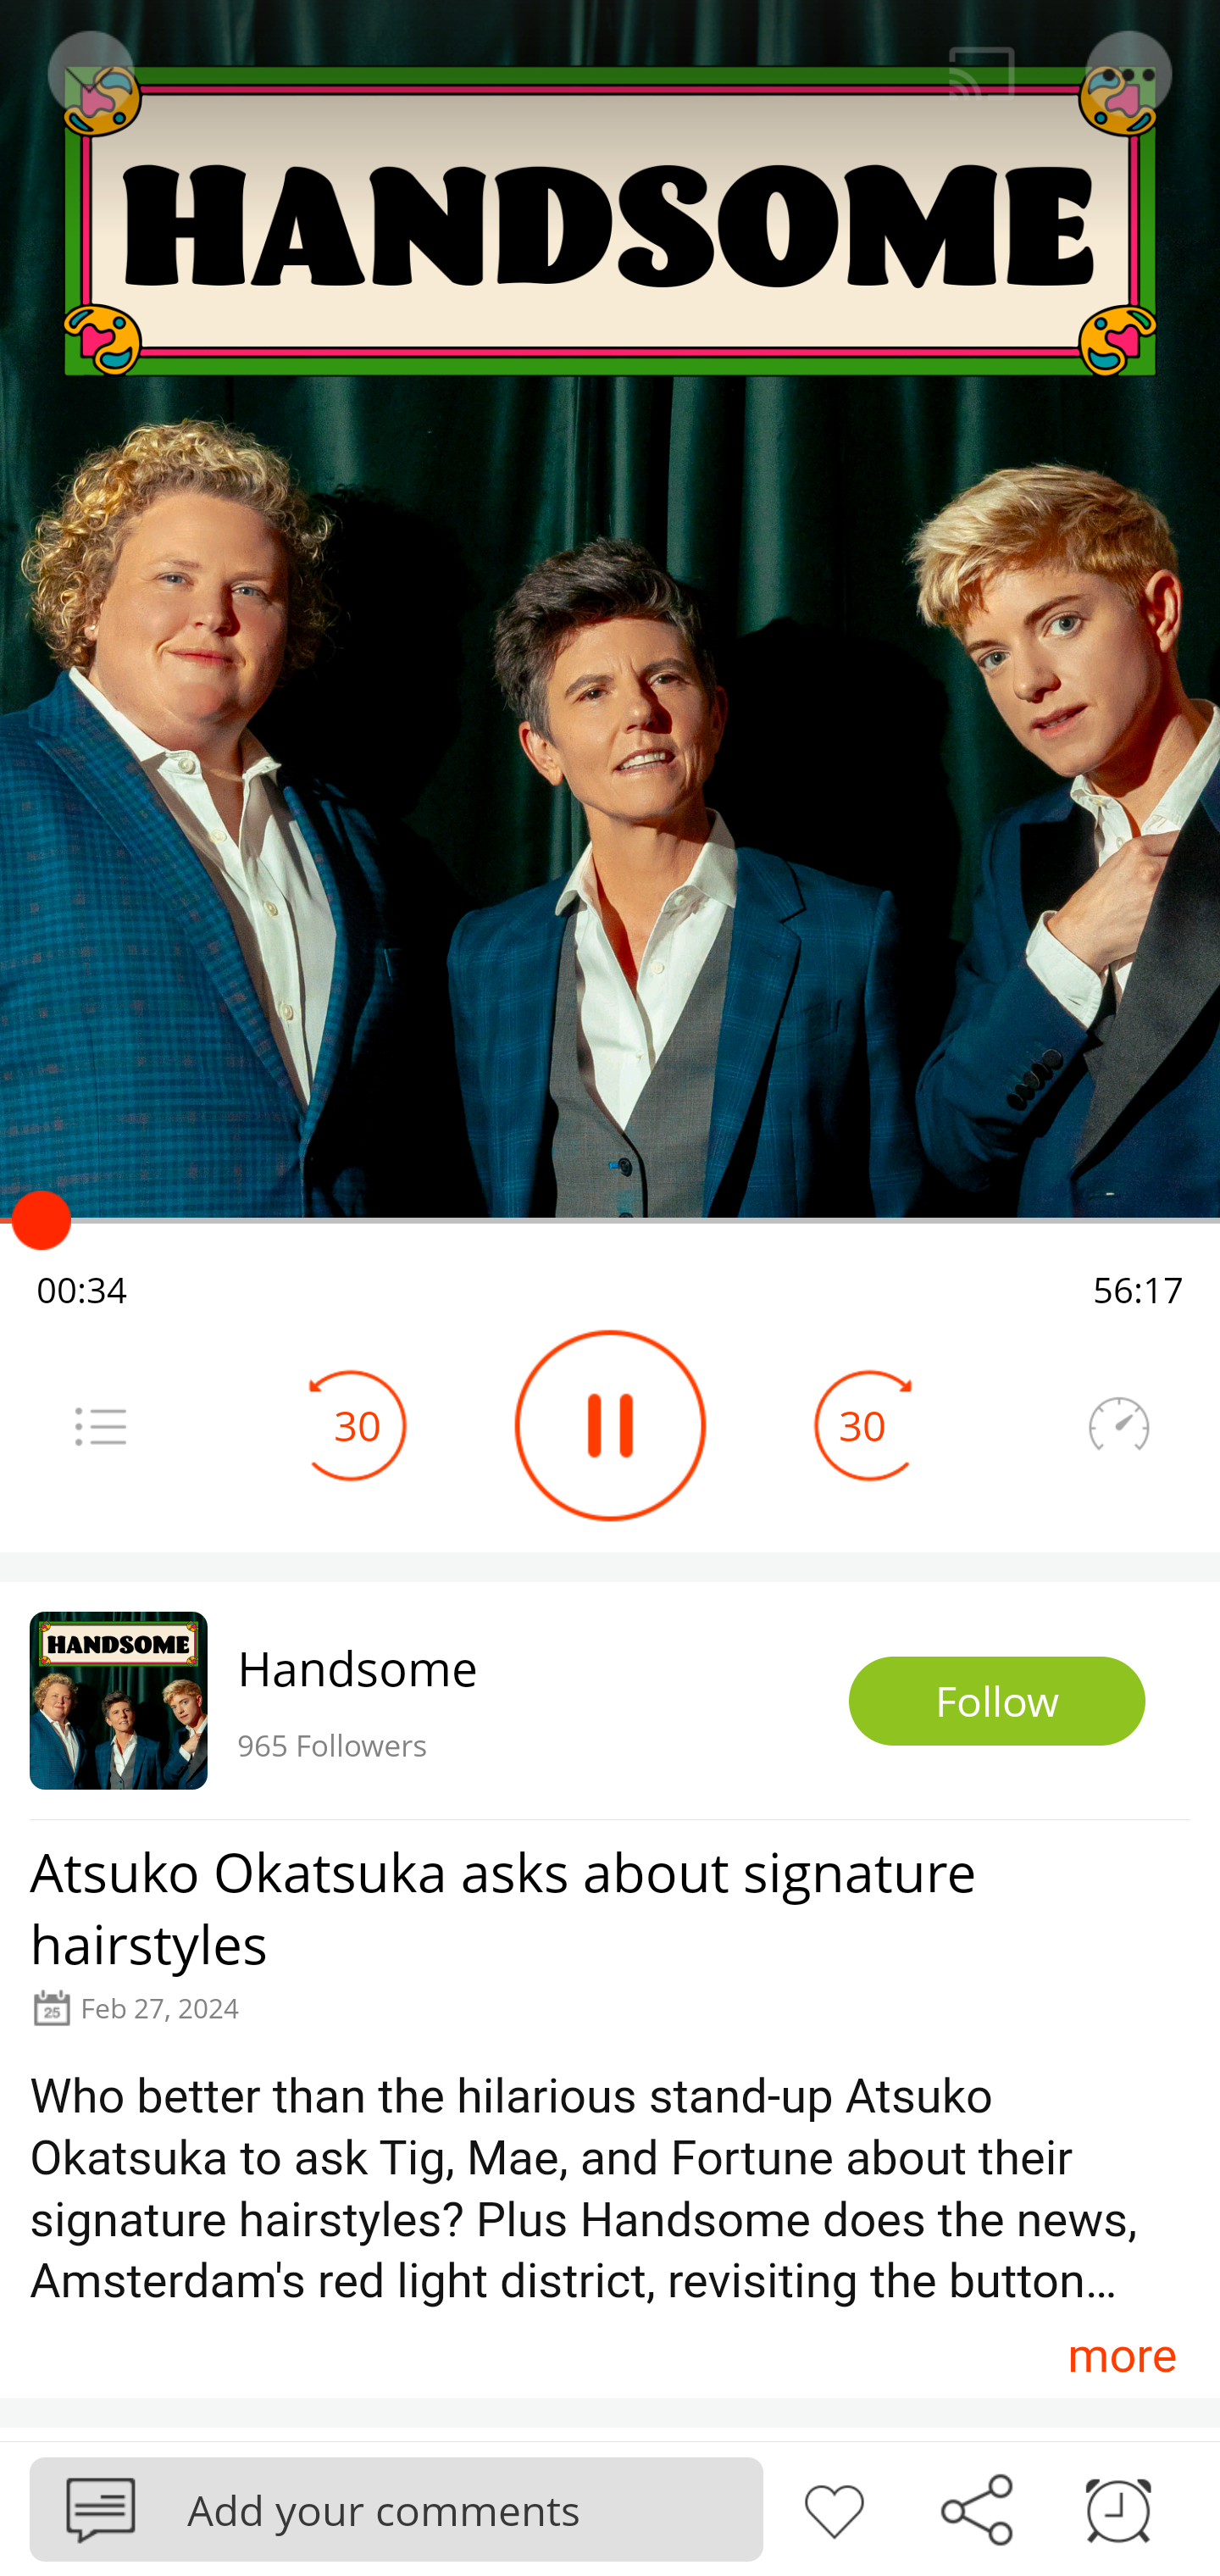 The image size is (1220, 2576). Describe the element at coordinates (610, 1700) in the screenshot. I see `Handsome 965 Followers Follow` at that location.